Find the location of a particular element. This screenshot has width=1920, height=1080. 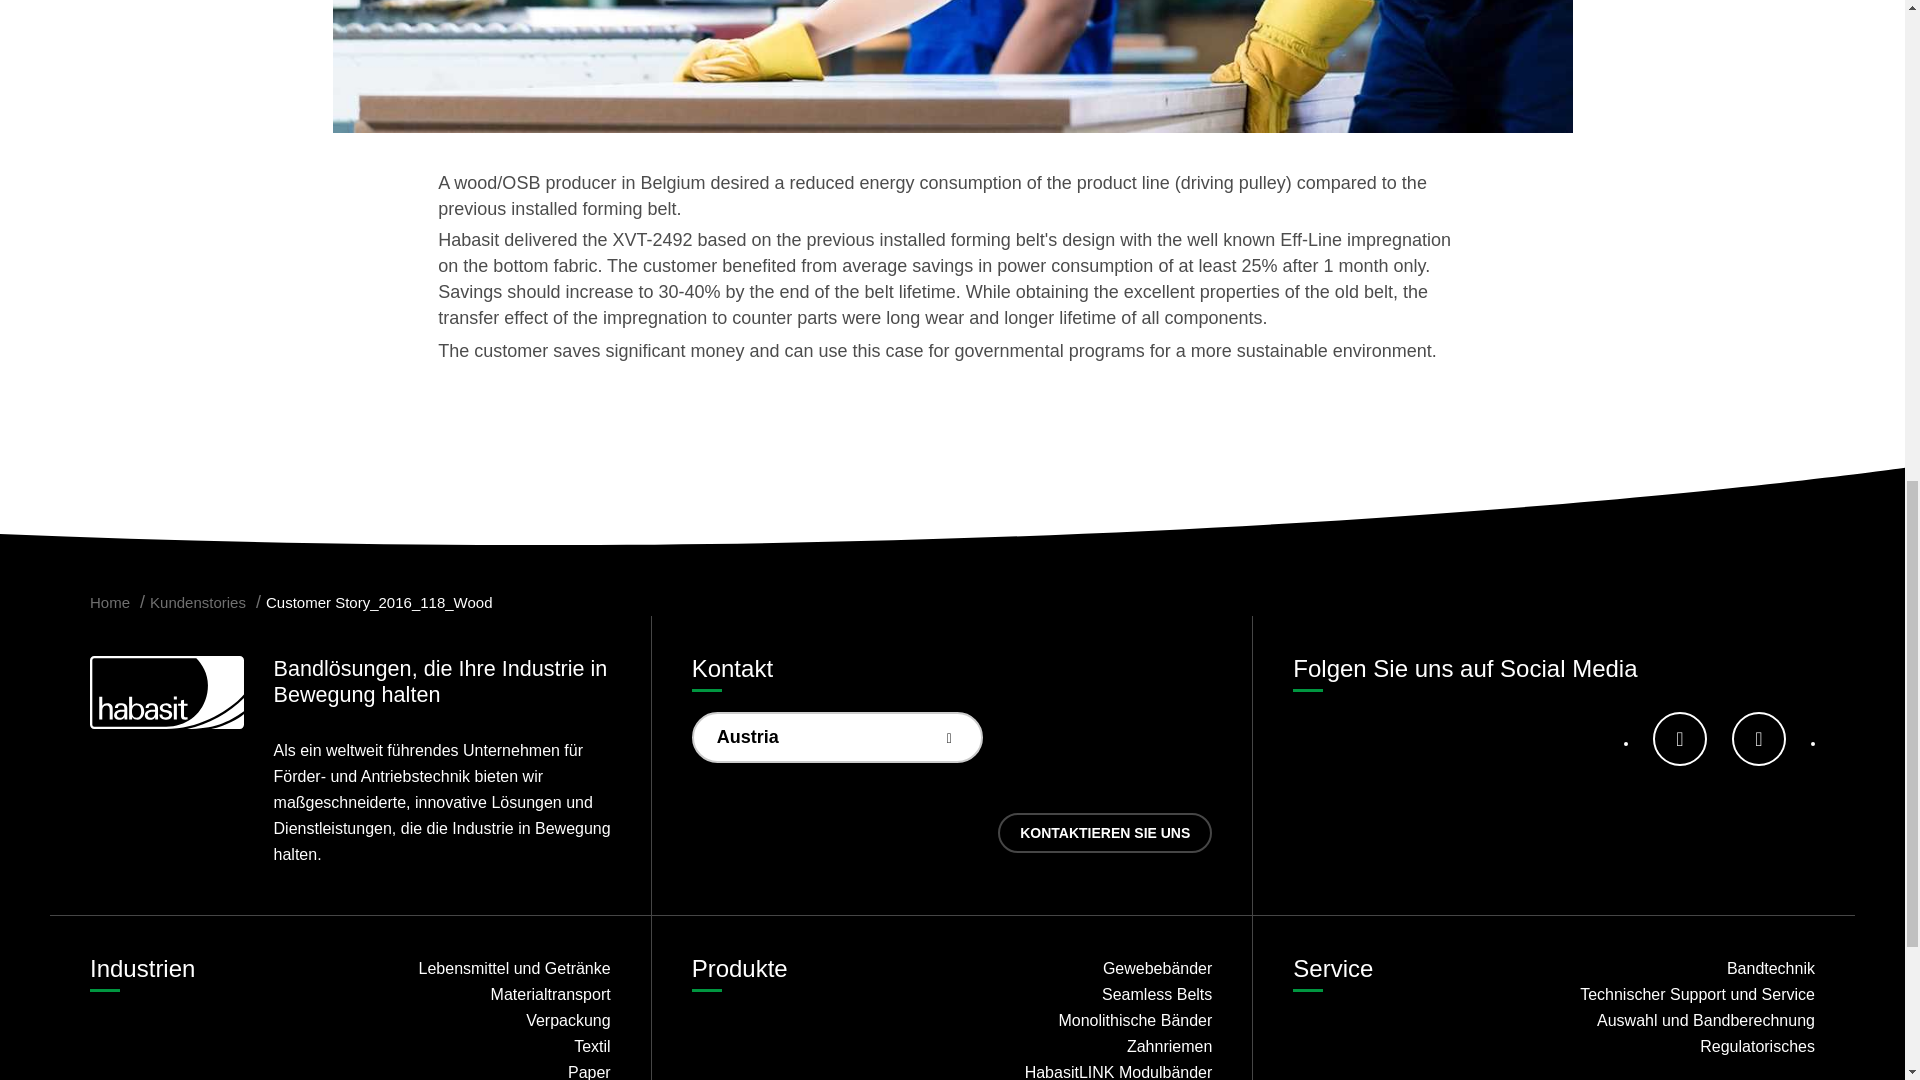

Technischer Support und Service is located at coordinates (1691, 994).